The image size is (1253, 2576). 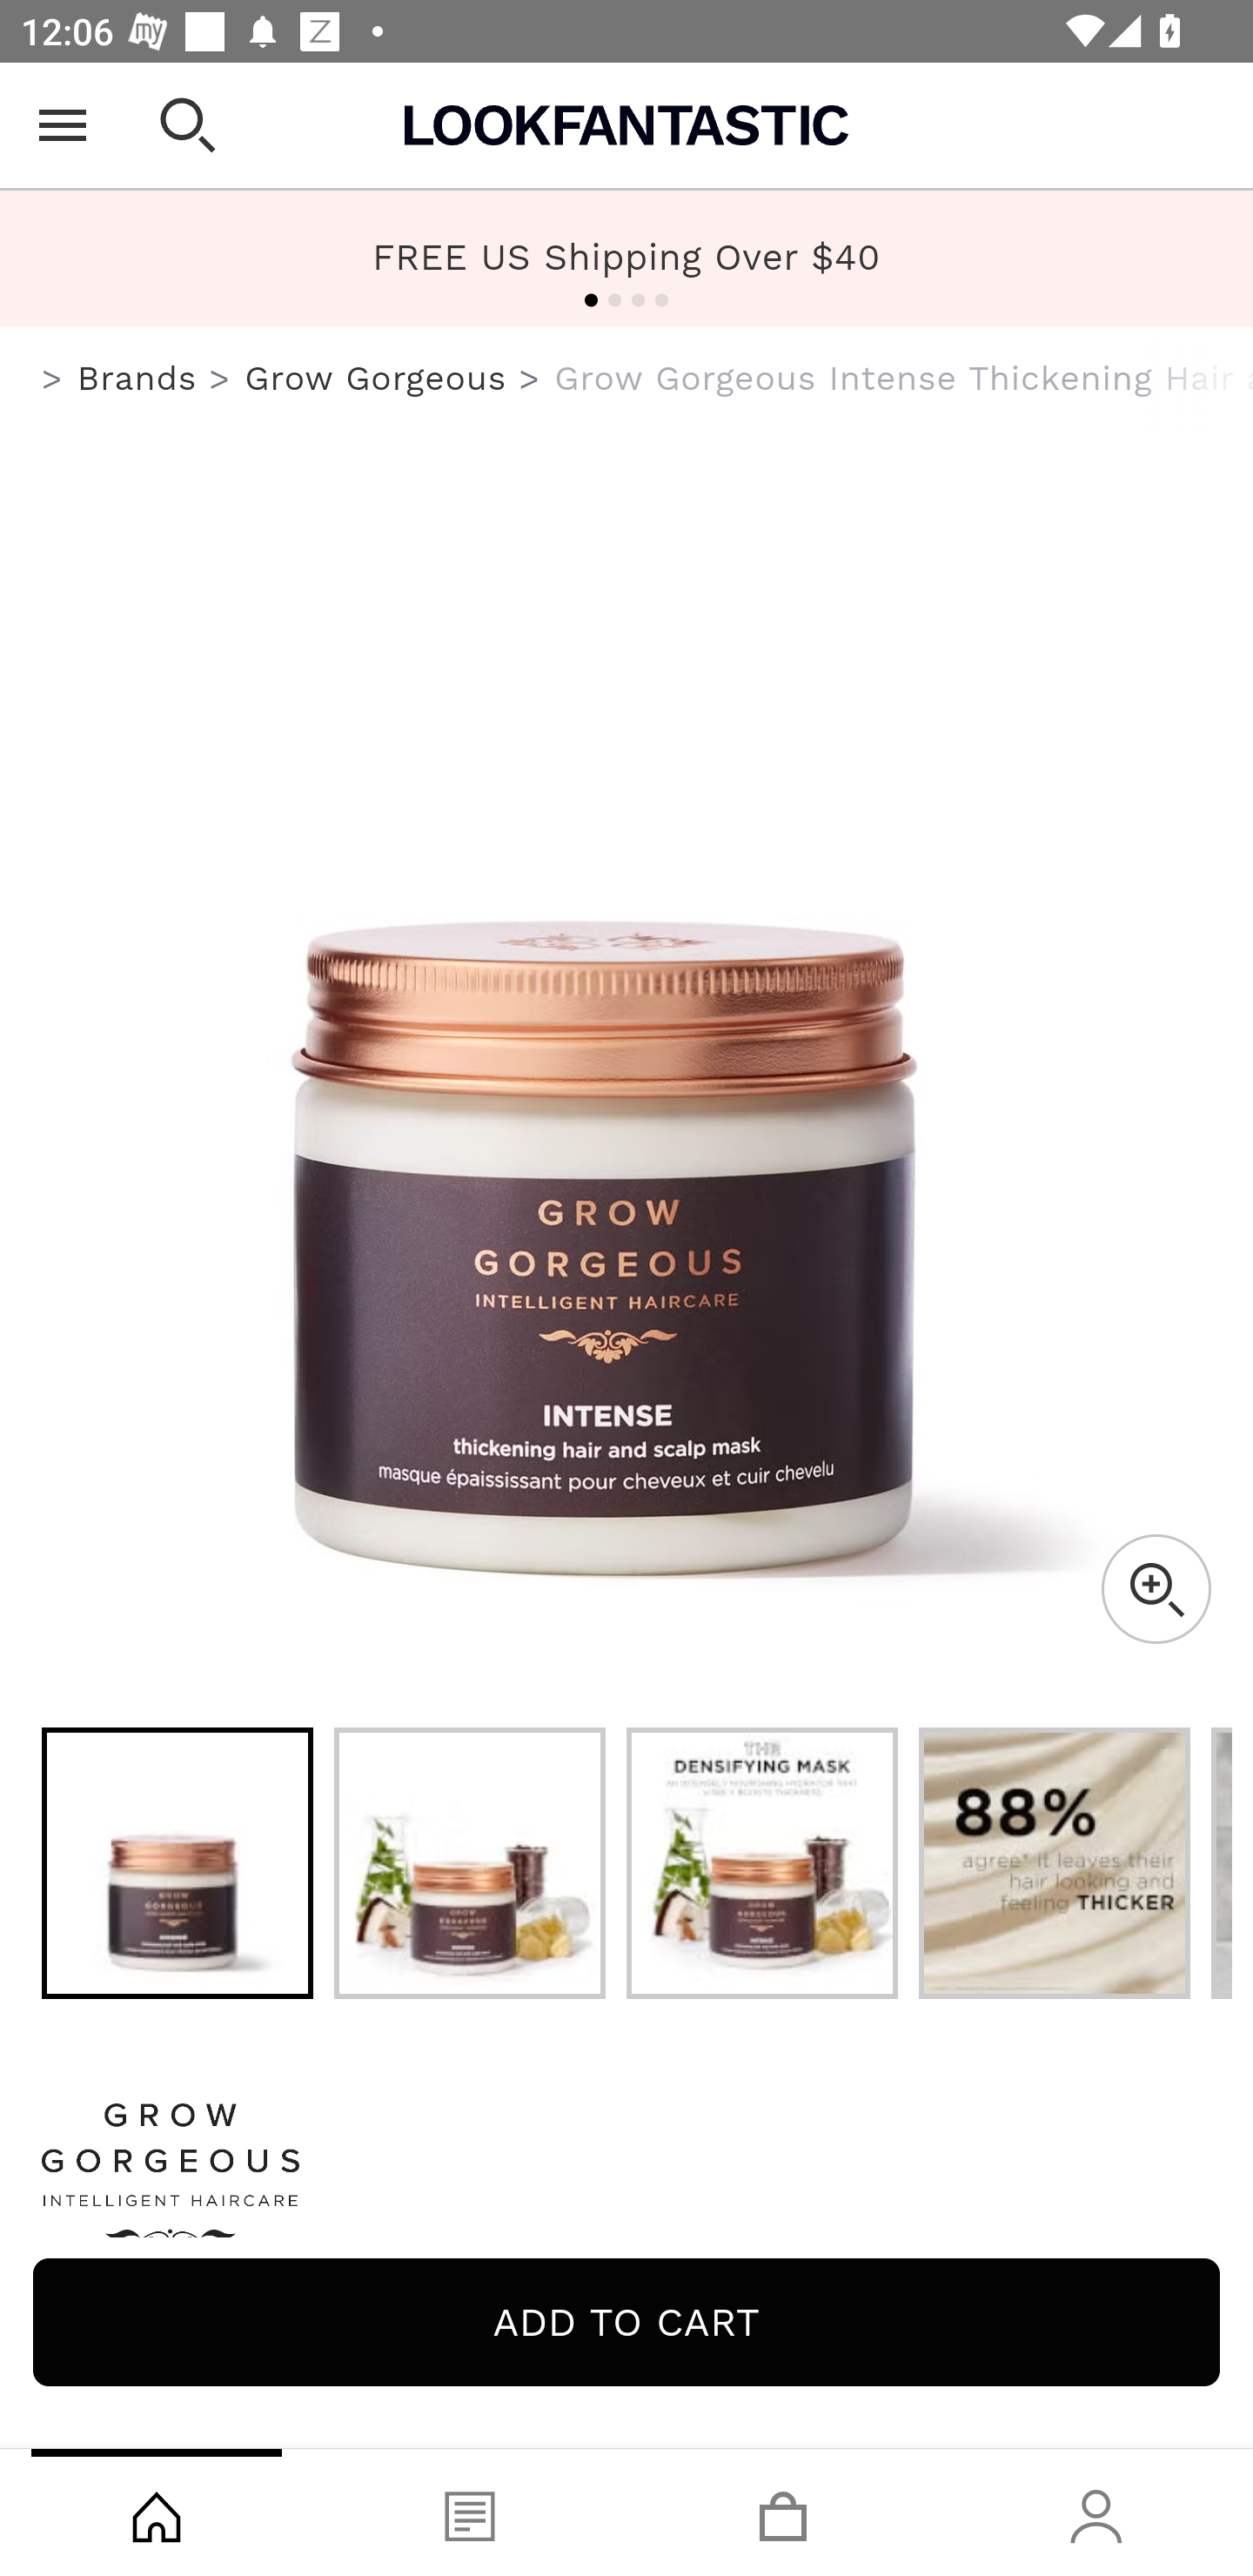 I want to click on Account, tab, 4 of 4, so click(x=1096, y=2512).